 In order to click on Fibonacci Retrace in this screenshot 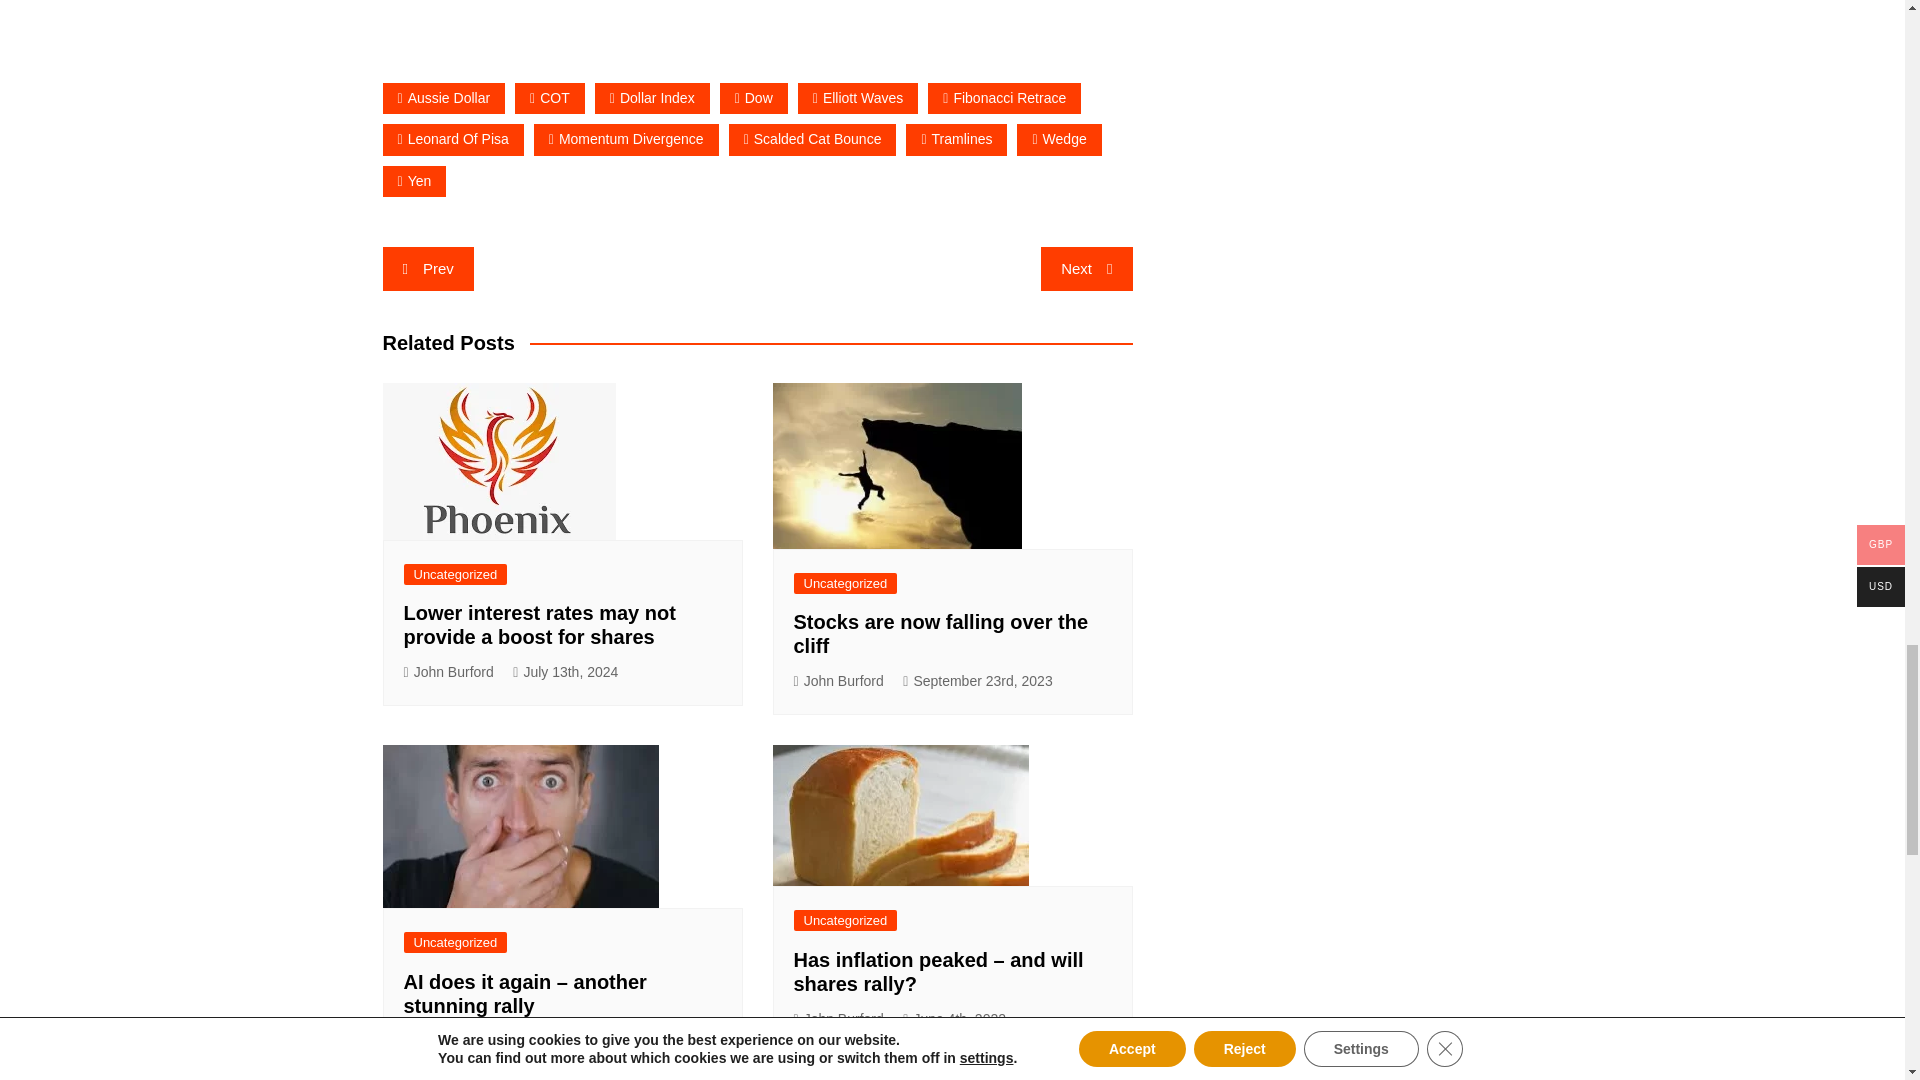, I will do `click(1004, 98)`.